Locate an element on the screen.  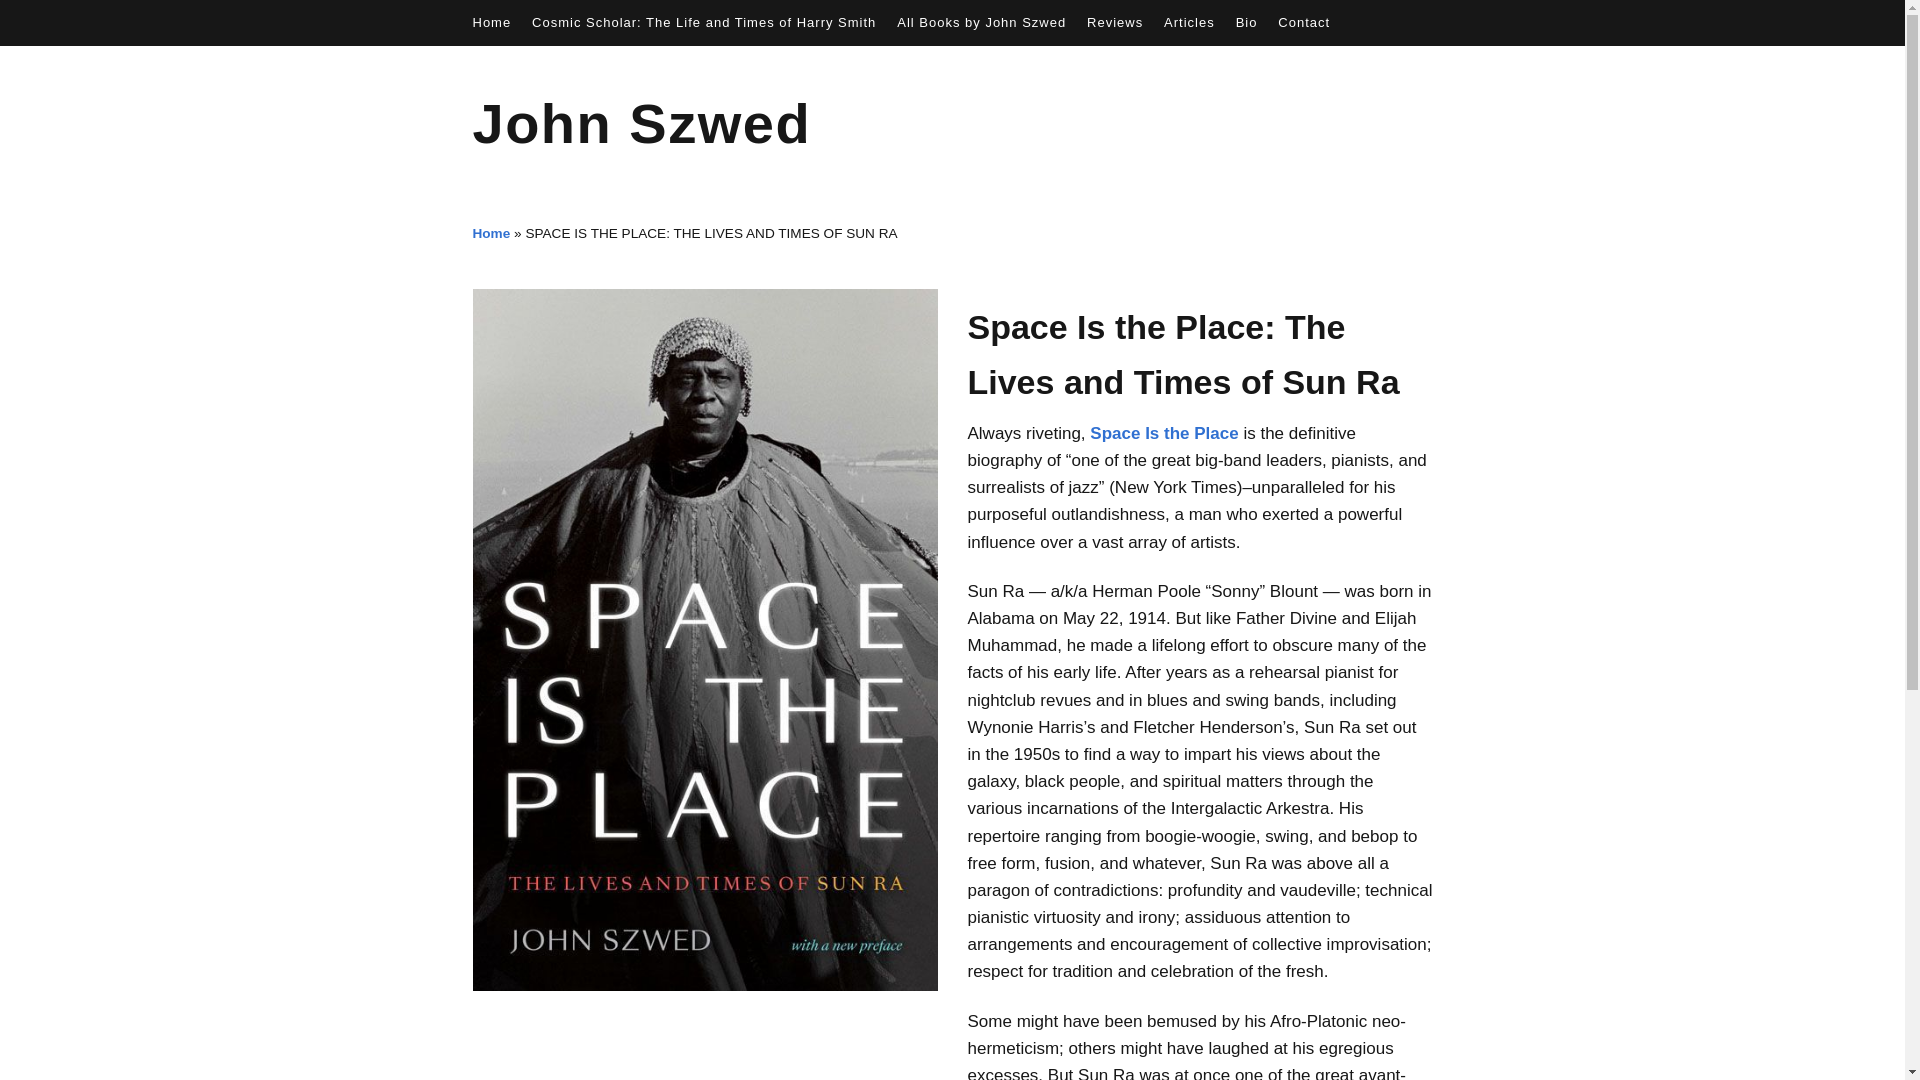
Reviews is located at coordinates (1114, 22).